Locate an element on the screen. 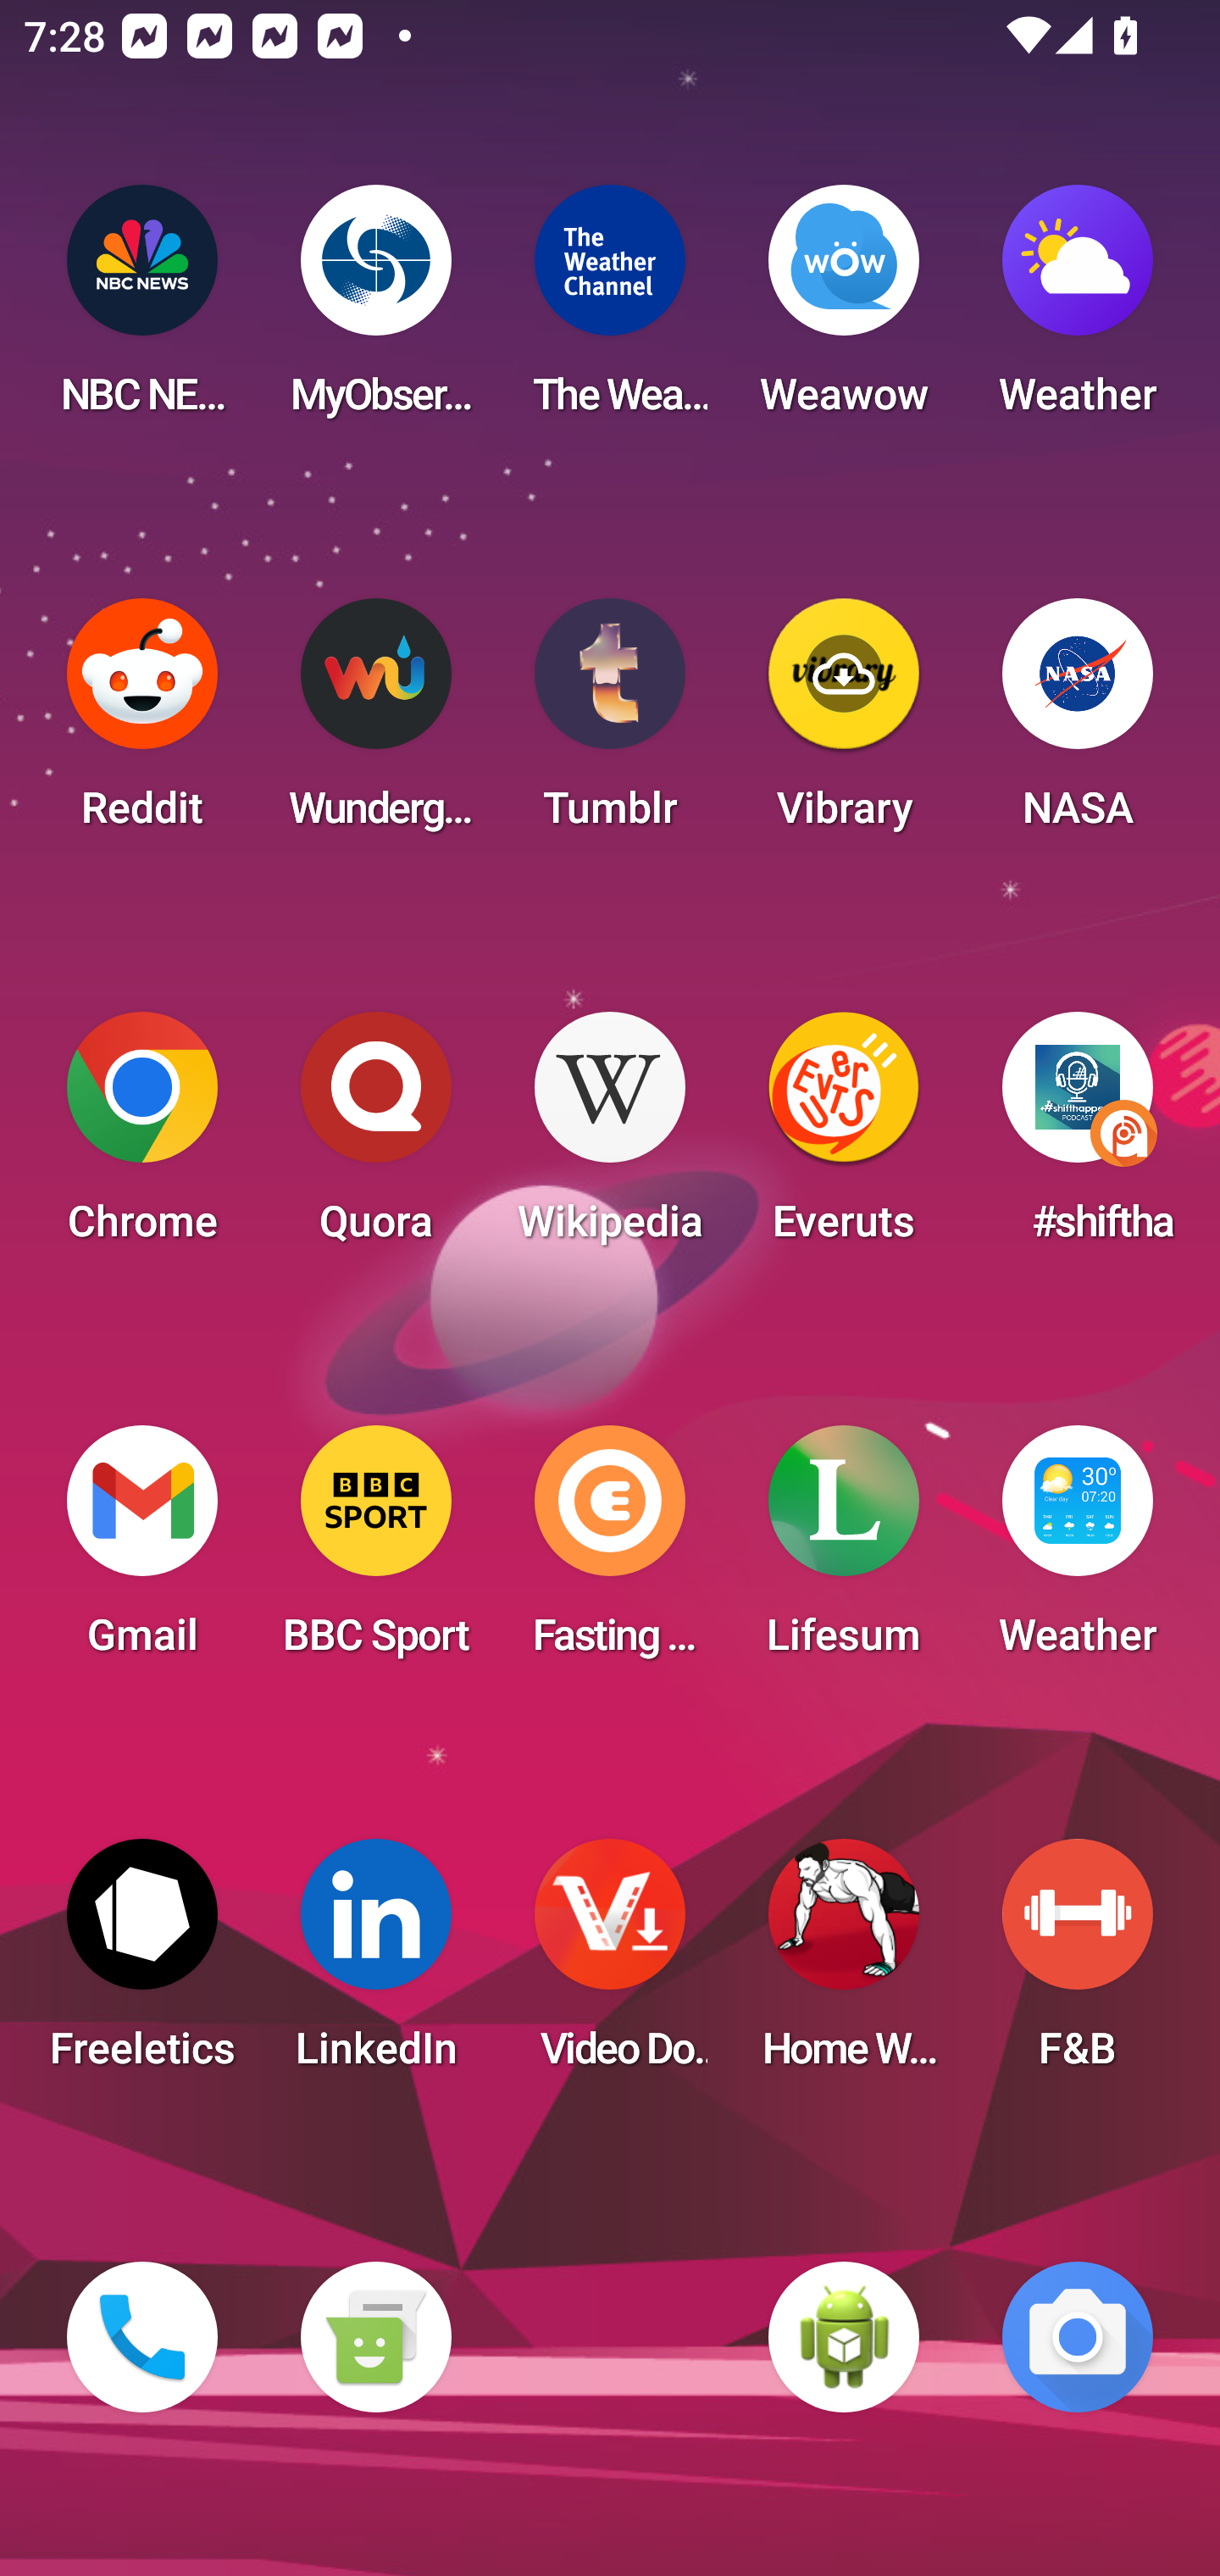 This screenshot has height=2576, width=1220. Wikipedia is located at coordinates (610, 1137).